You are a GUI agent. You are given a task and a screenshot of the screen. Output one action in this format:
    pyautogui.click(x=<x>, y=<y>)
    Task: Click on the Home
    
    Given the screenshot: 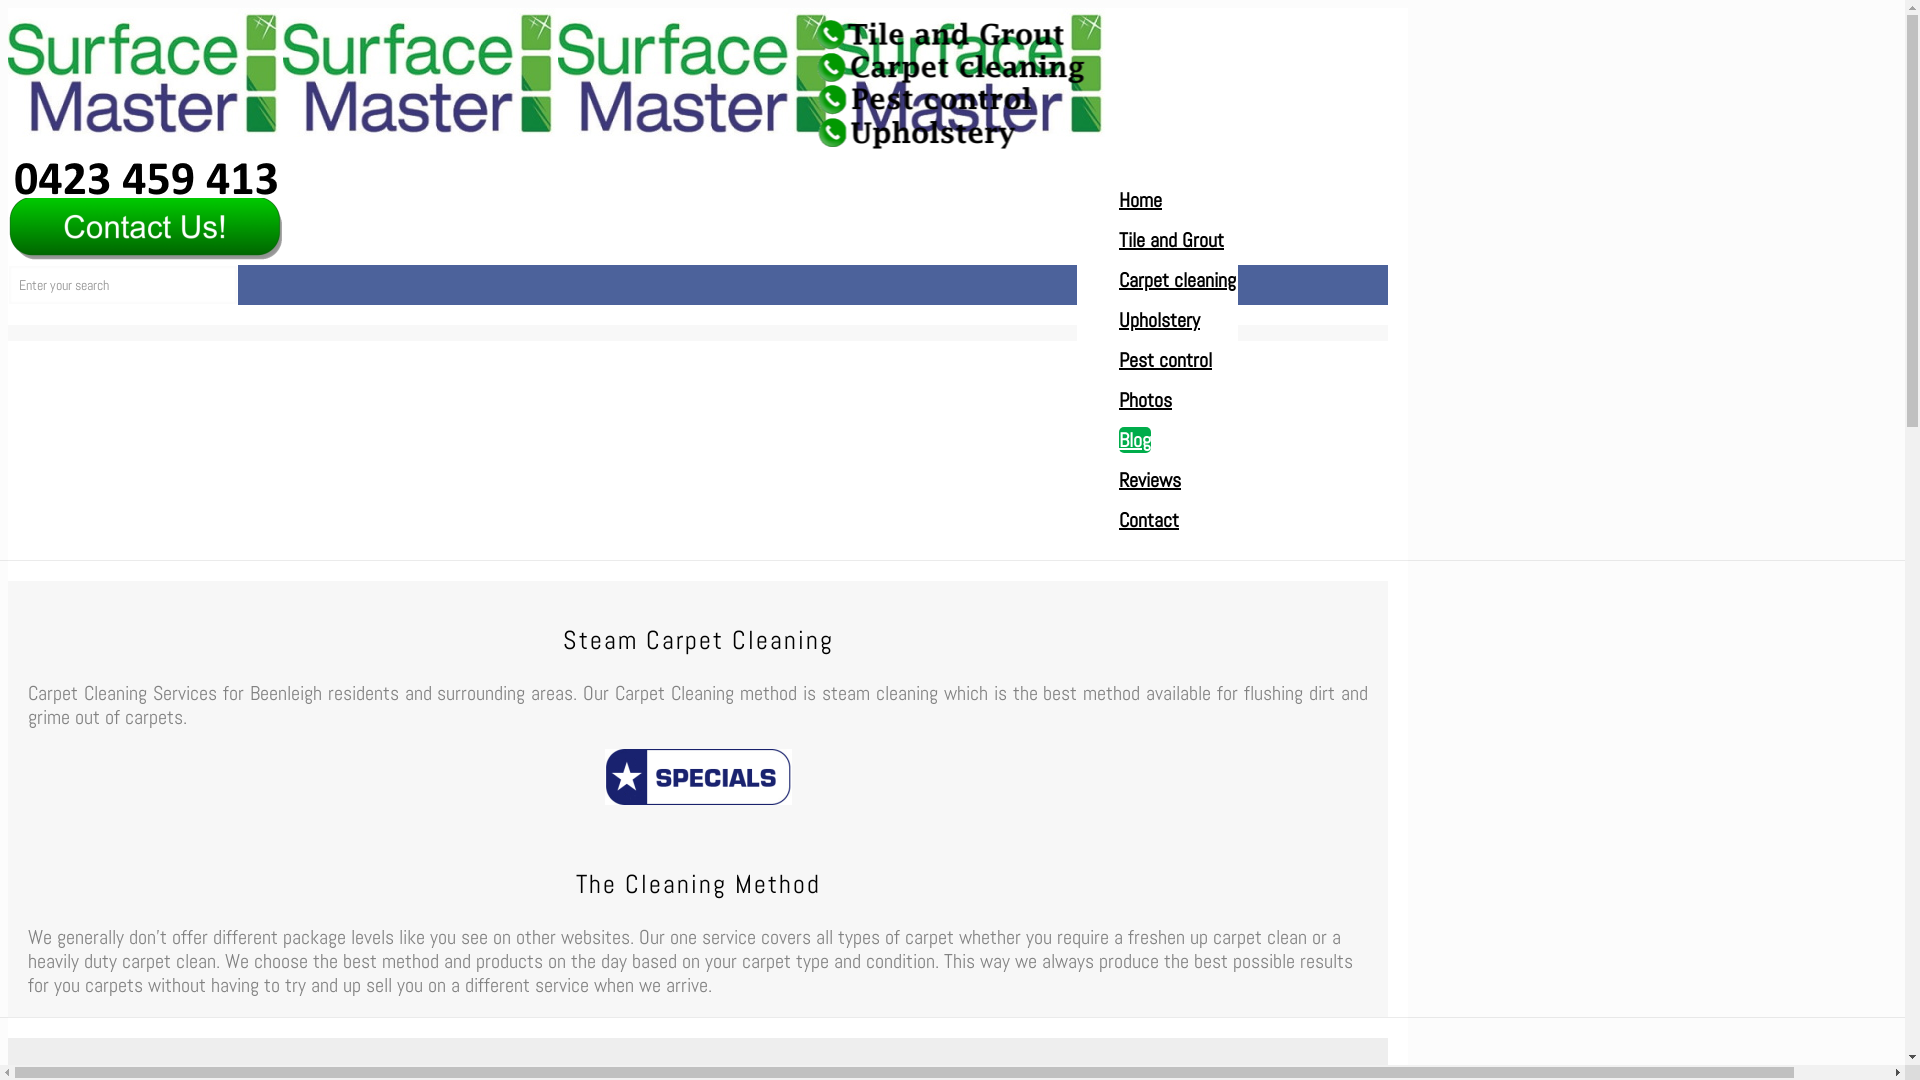 What is the action you would take?
    pyautogui.click(x=1140, y=200)
    